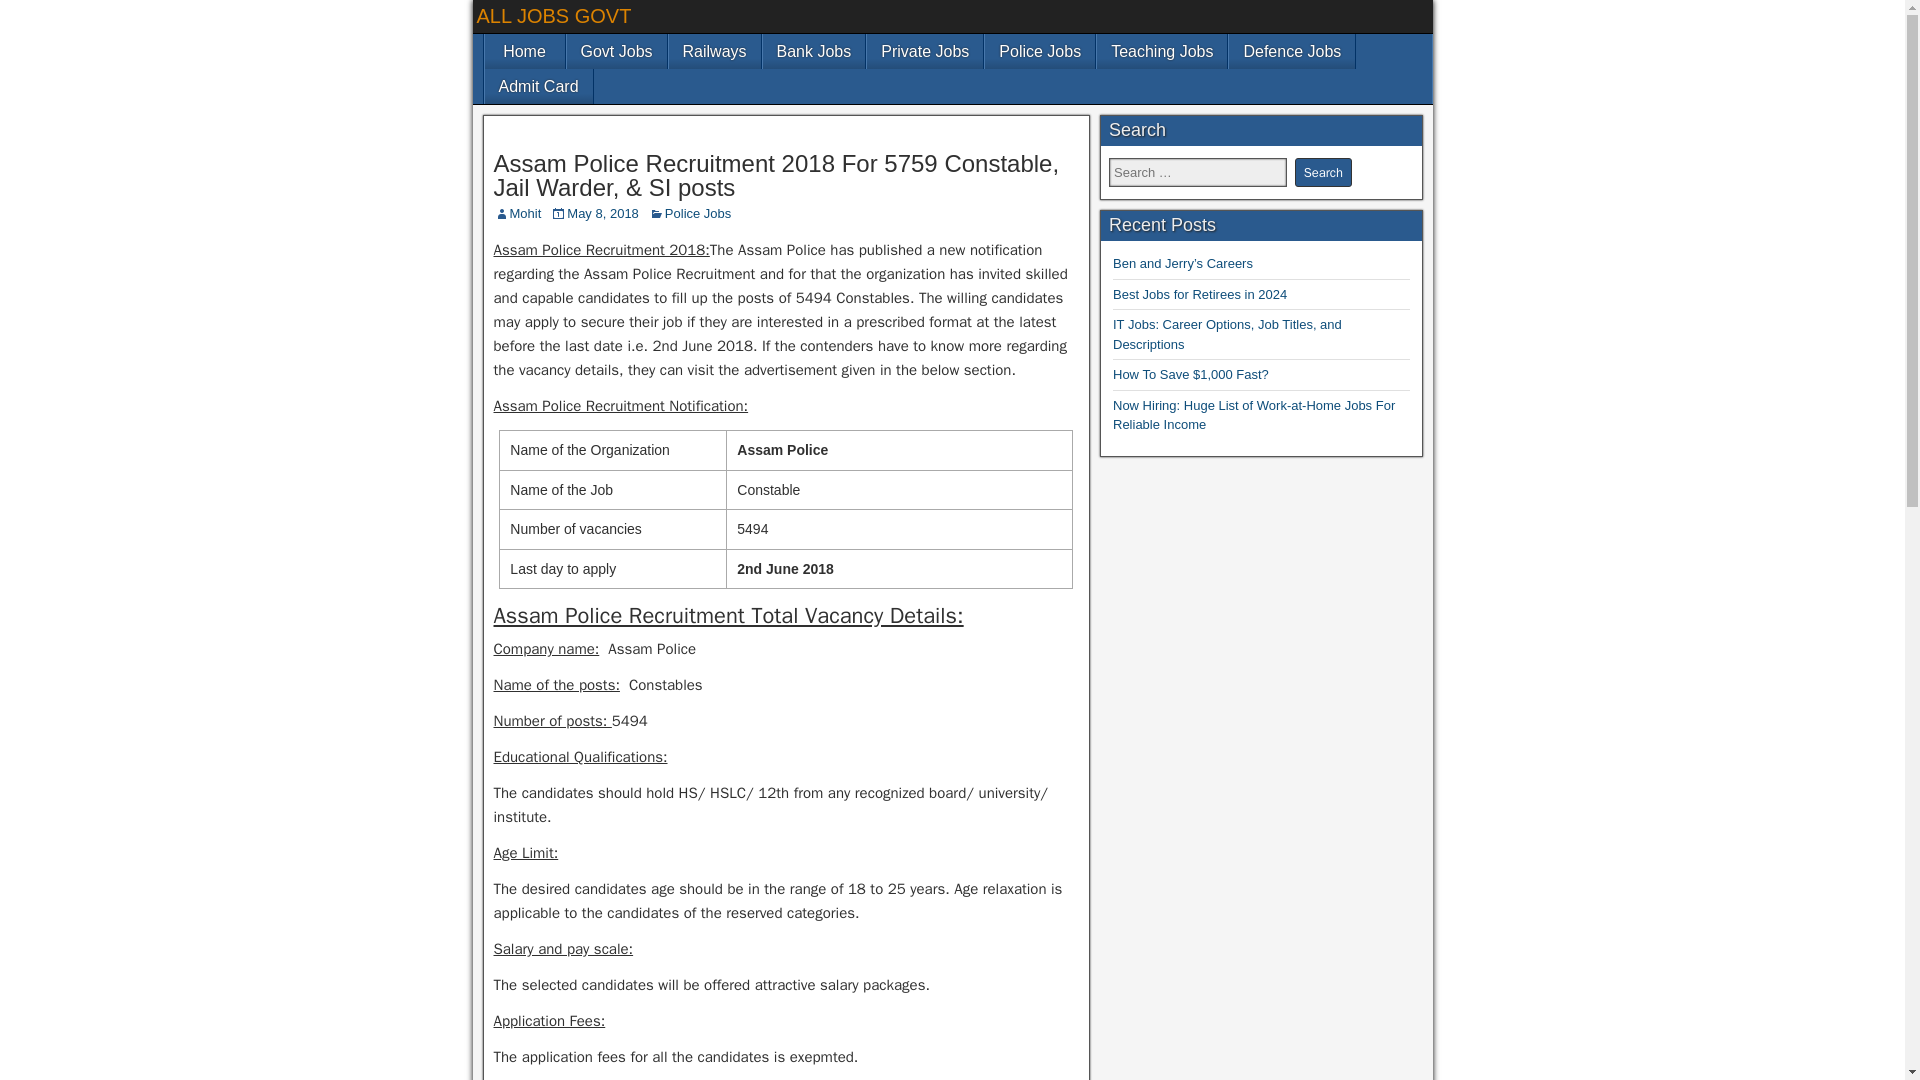 This screenshot has width=1920, height=1080. Describe the element at coordinates (698, 214) in the screenshot. I see `Police Jobs` at that location.